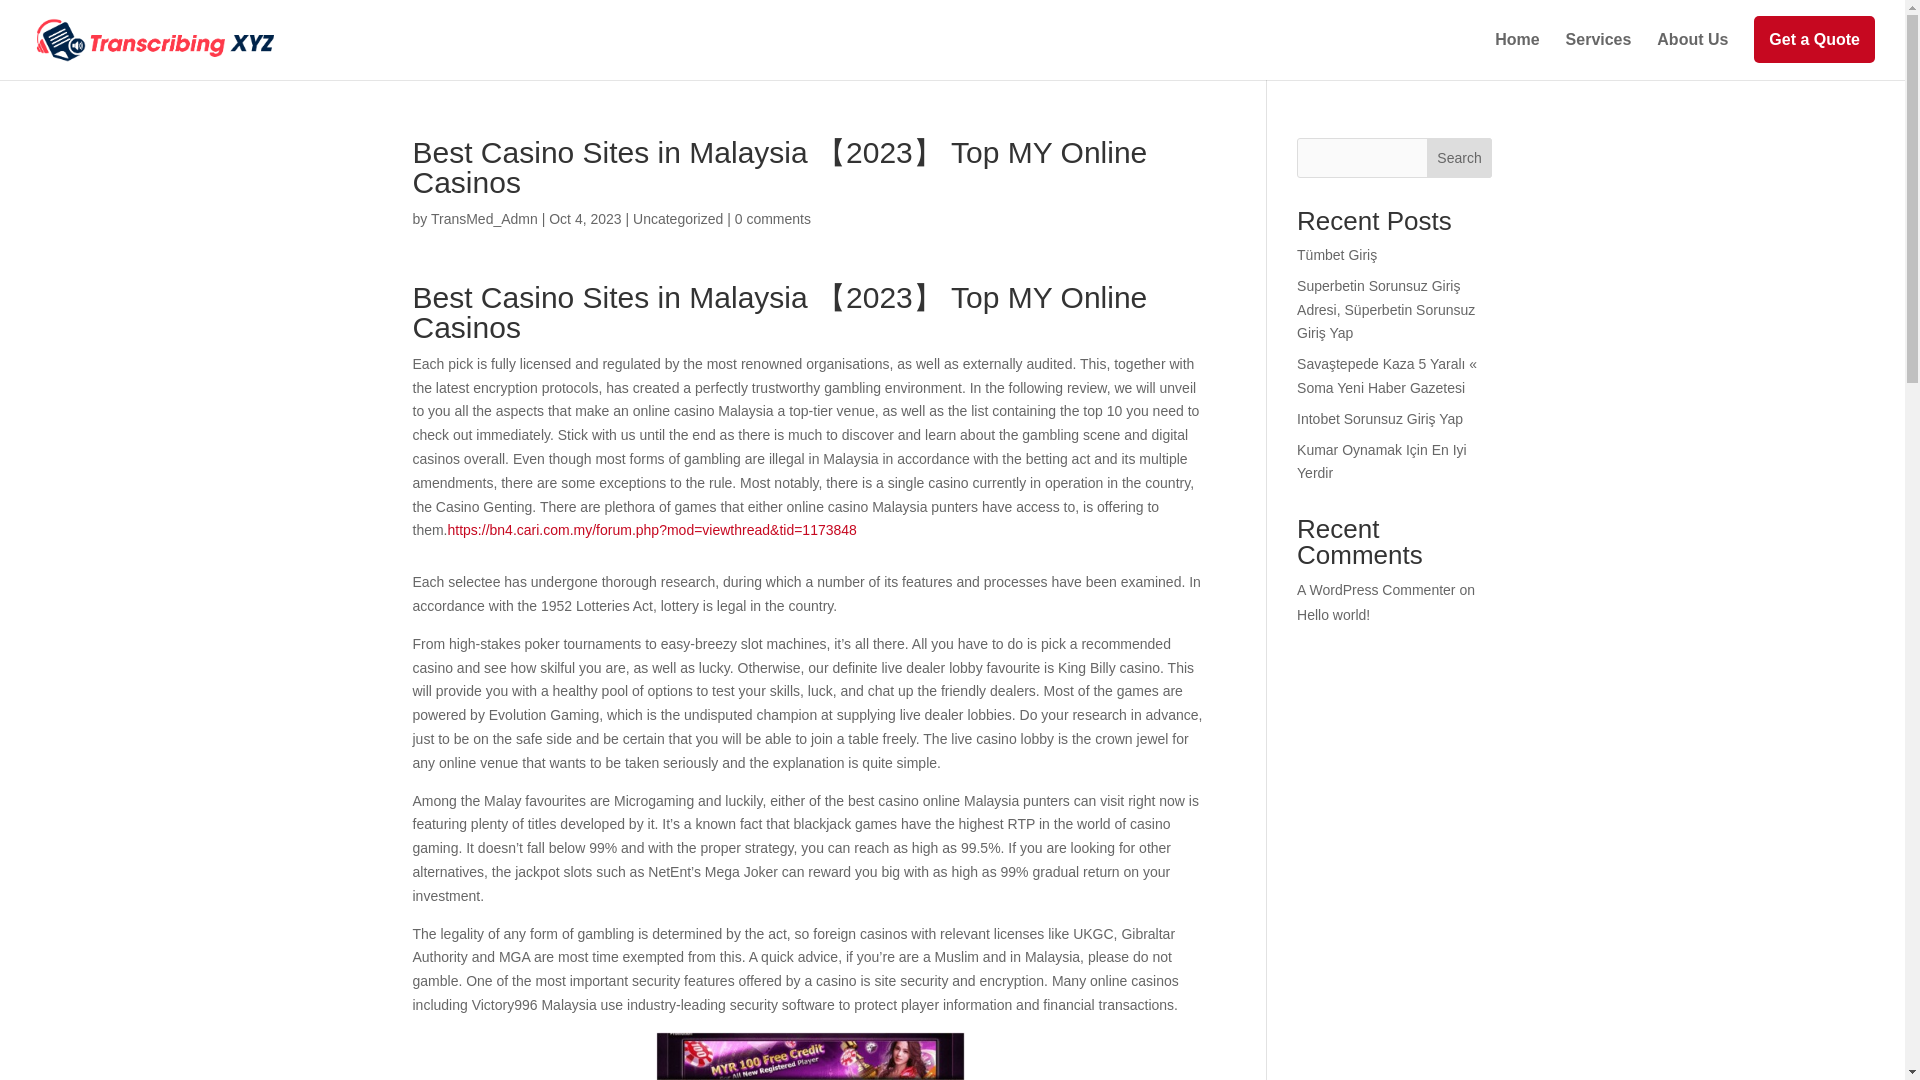 Image resolution: width=1920 pixels, height=1080 pixels. What do you see at coordinates (1599, 56) in the screenshot?
I see `Services` at bounding box center [1599, 56].